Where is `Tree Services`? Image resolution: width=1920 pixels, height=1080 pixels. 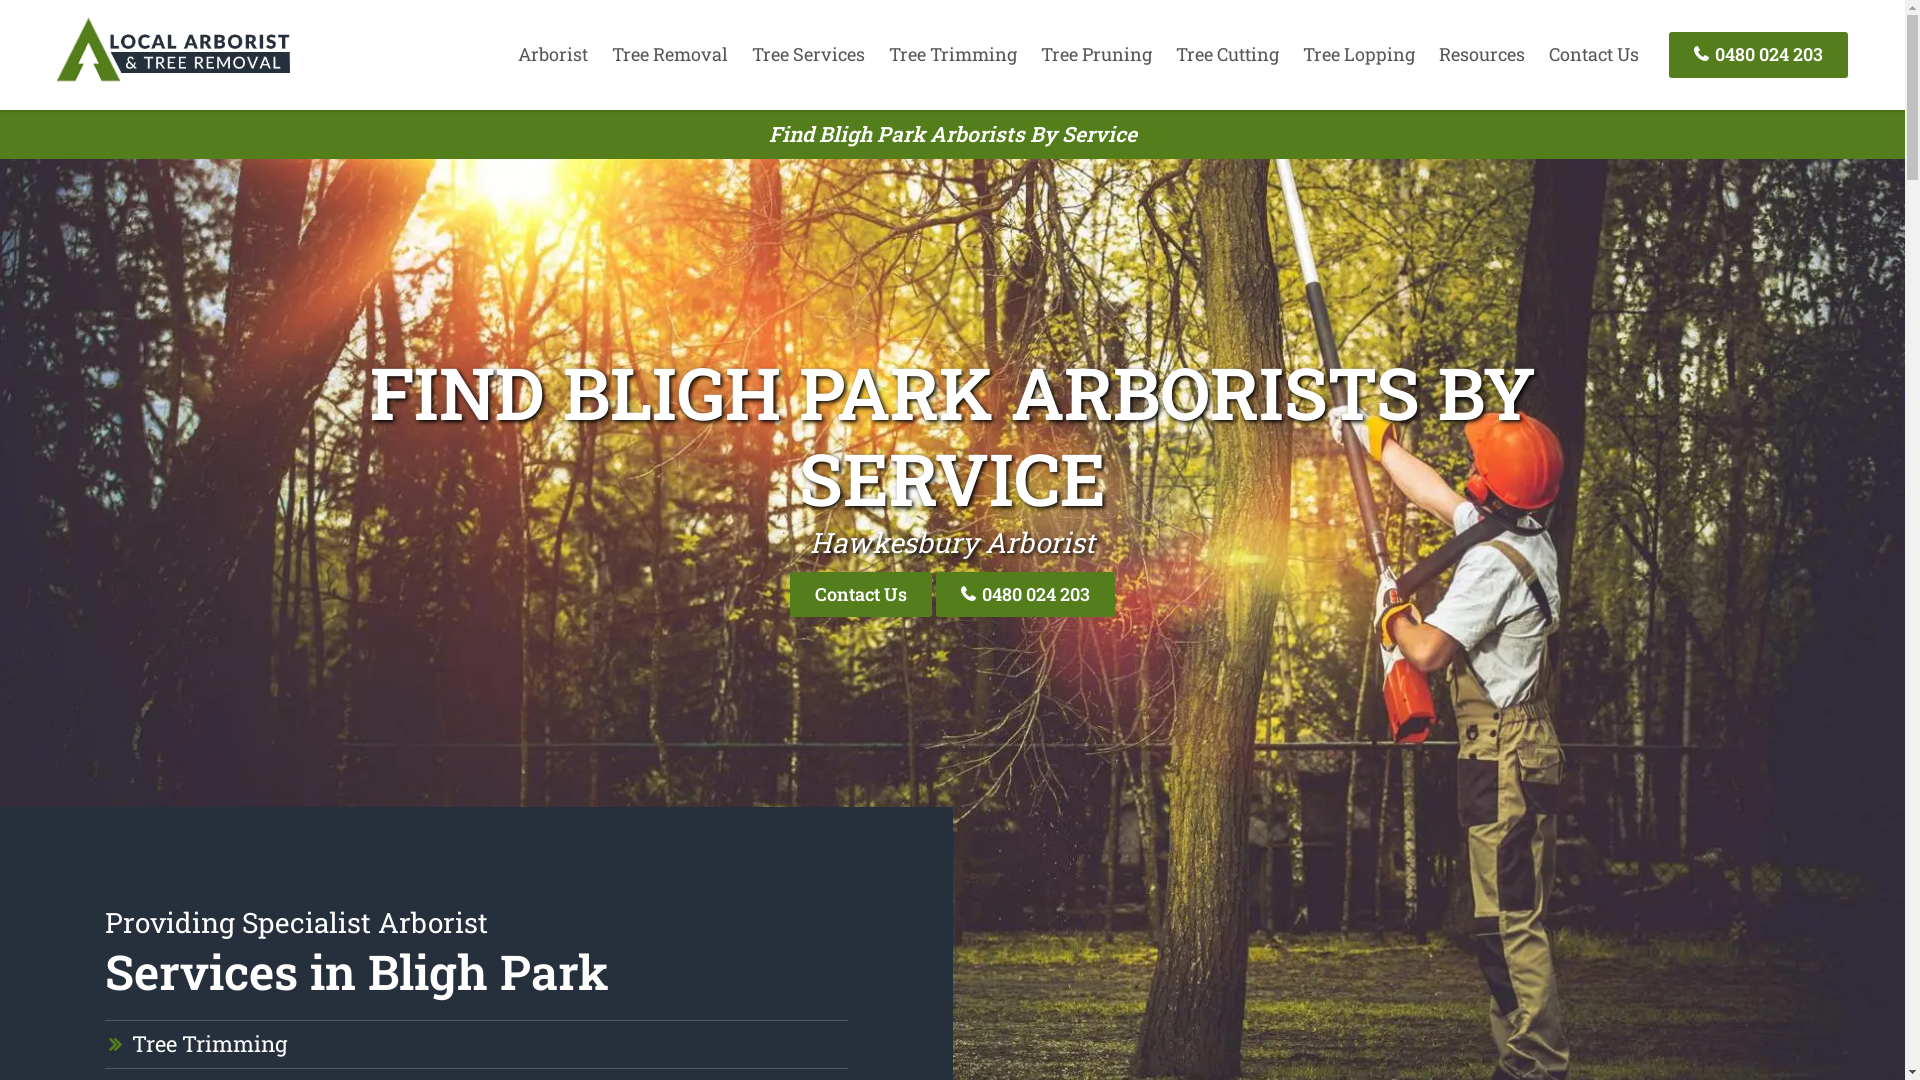
Tree Services is located at coordinates (808, 54).